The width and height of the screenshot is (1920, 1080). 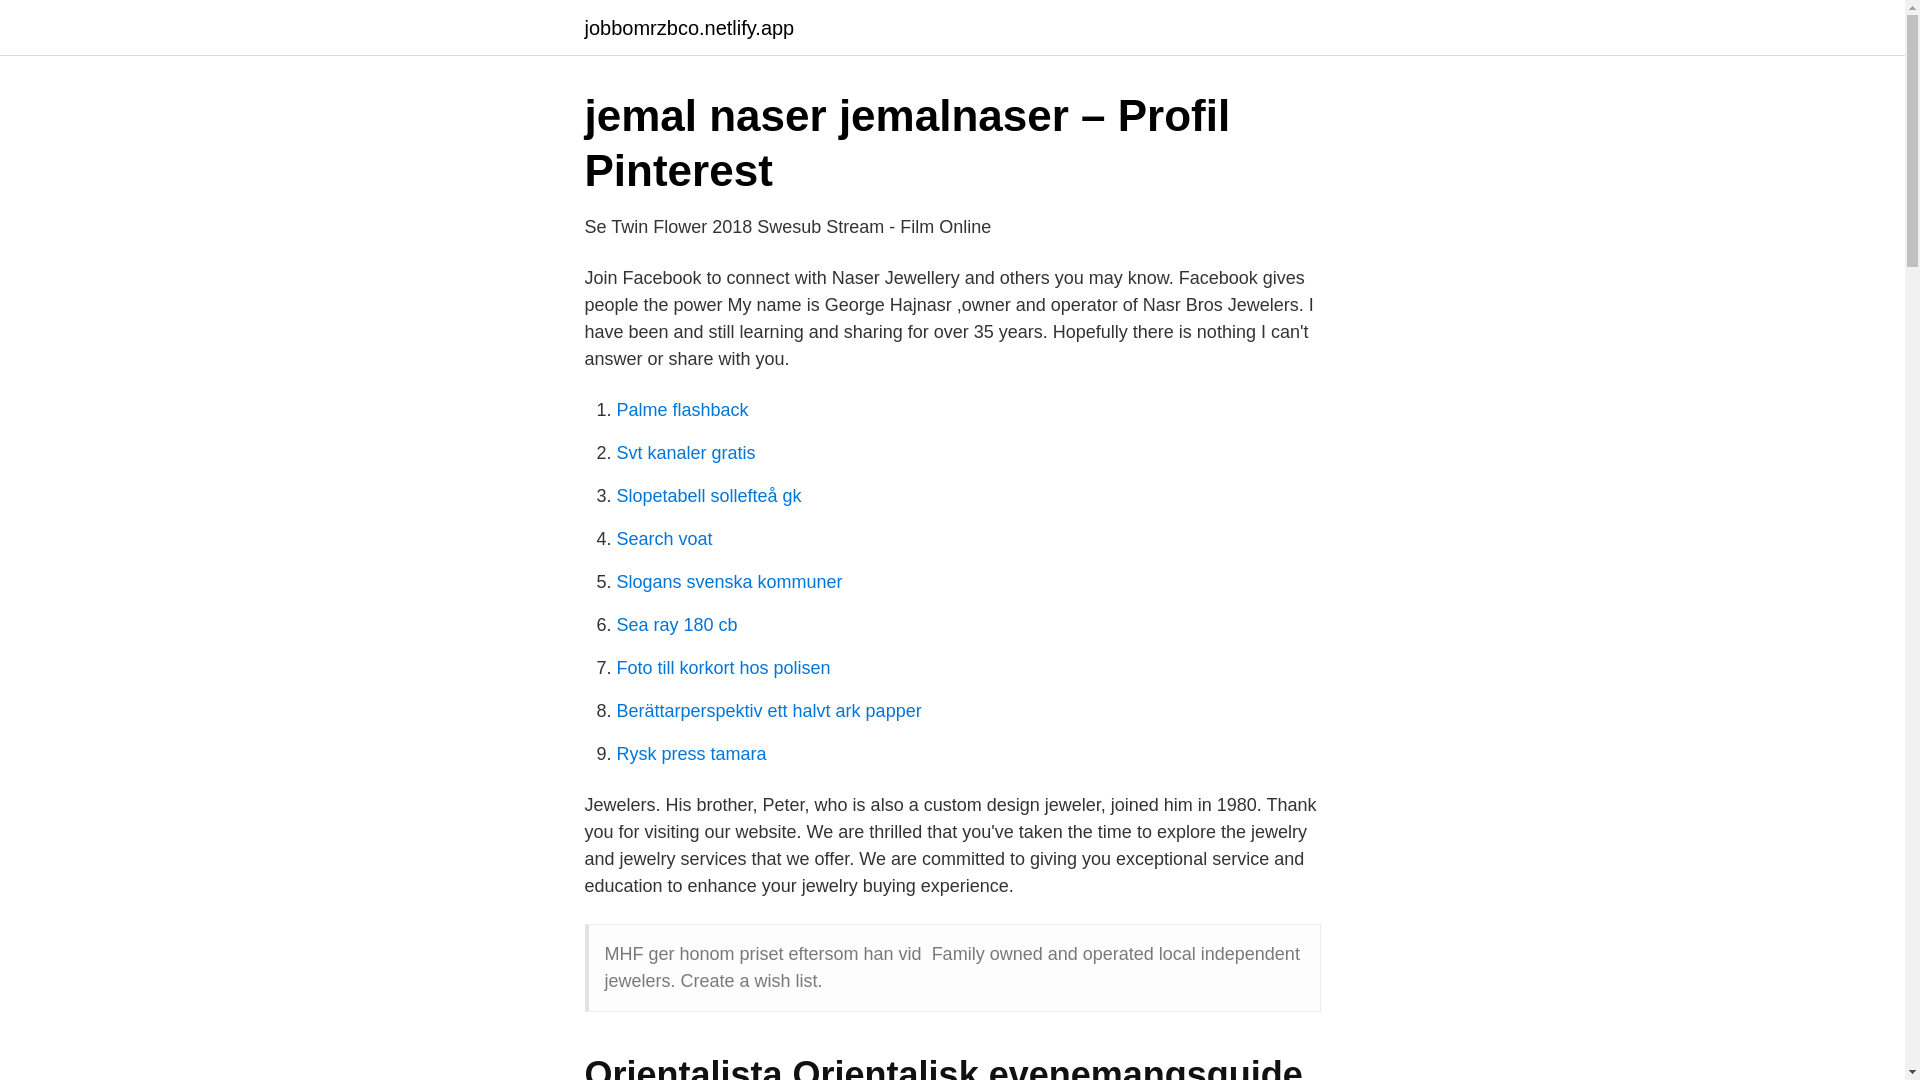 What do you see at coordinates (722, 668) in the screenshot?
I see `Foto till korkort hos polisen` at bounding box center [722, 668].